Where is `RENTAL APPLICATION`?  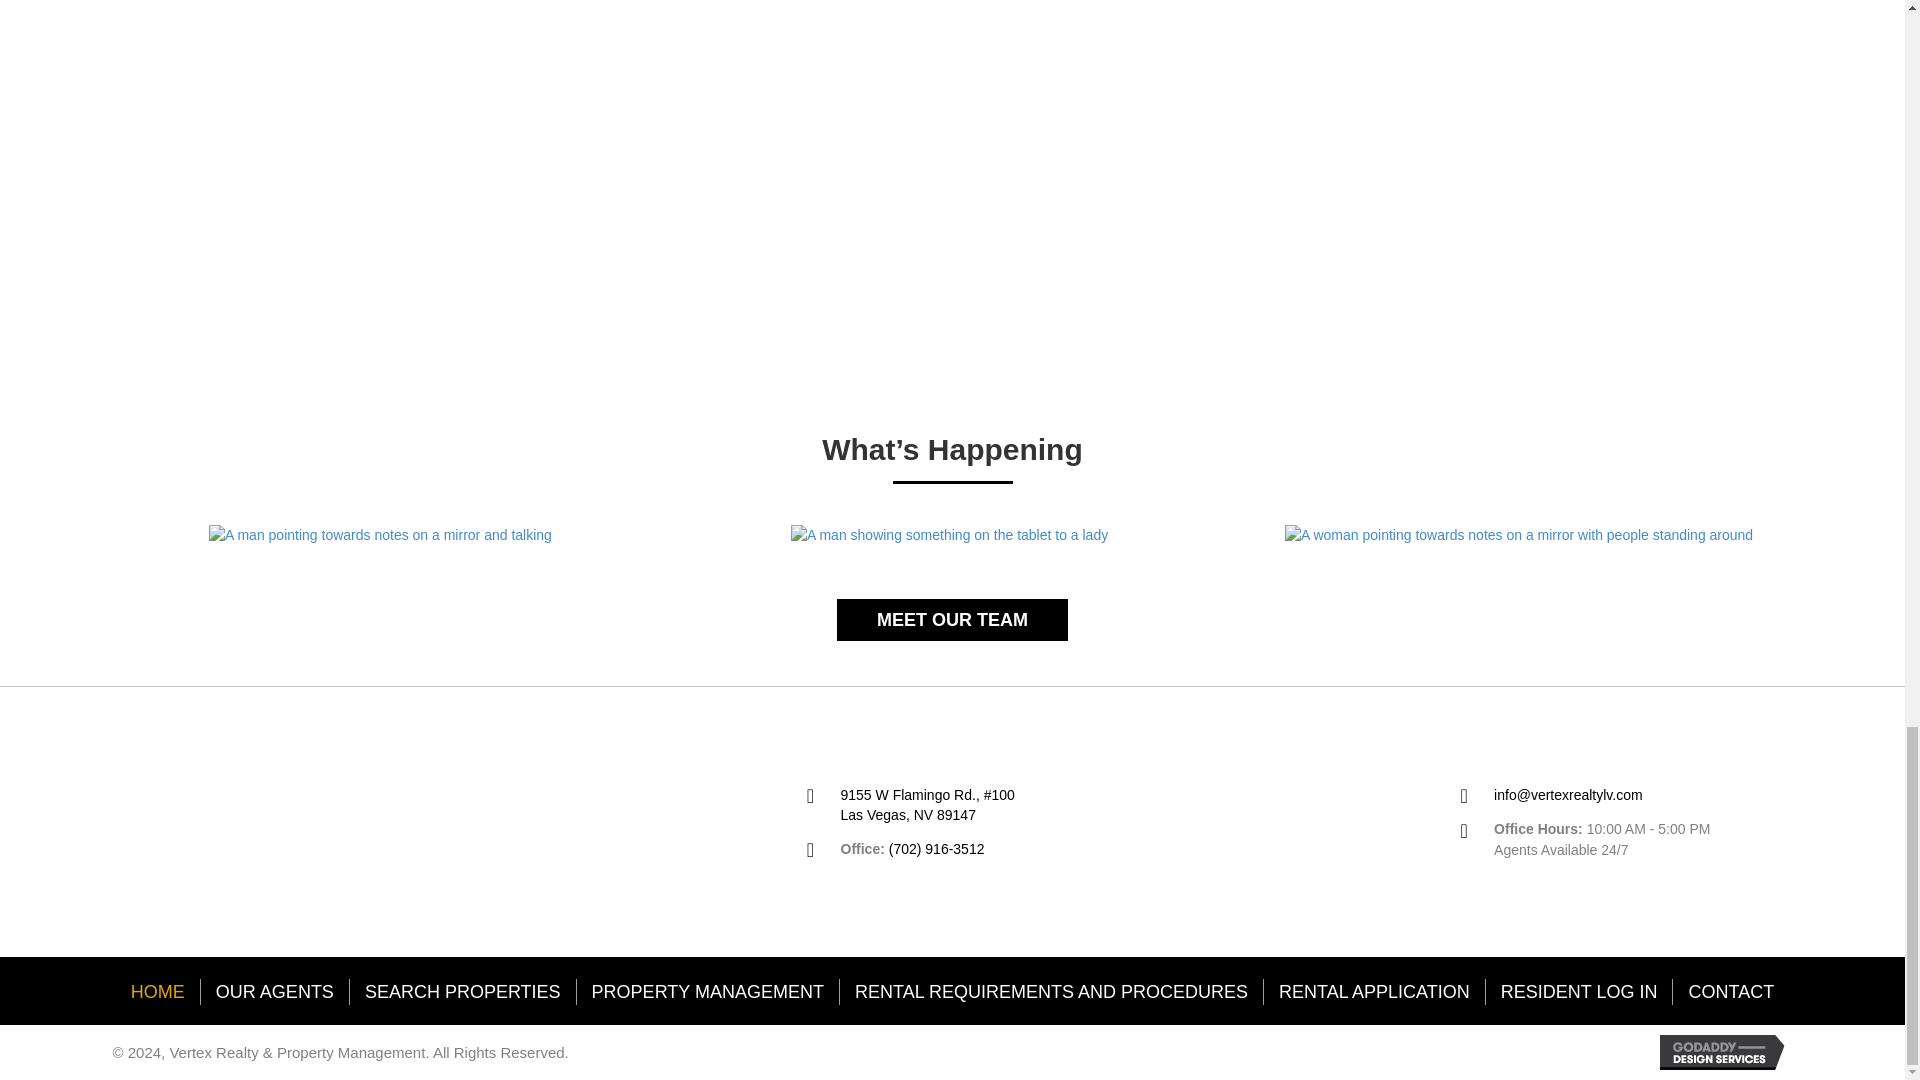
RENTAL APPLICATION is located at coordinates (1374, 992).